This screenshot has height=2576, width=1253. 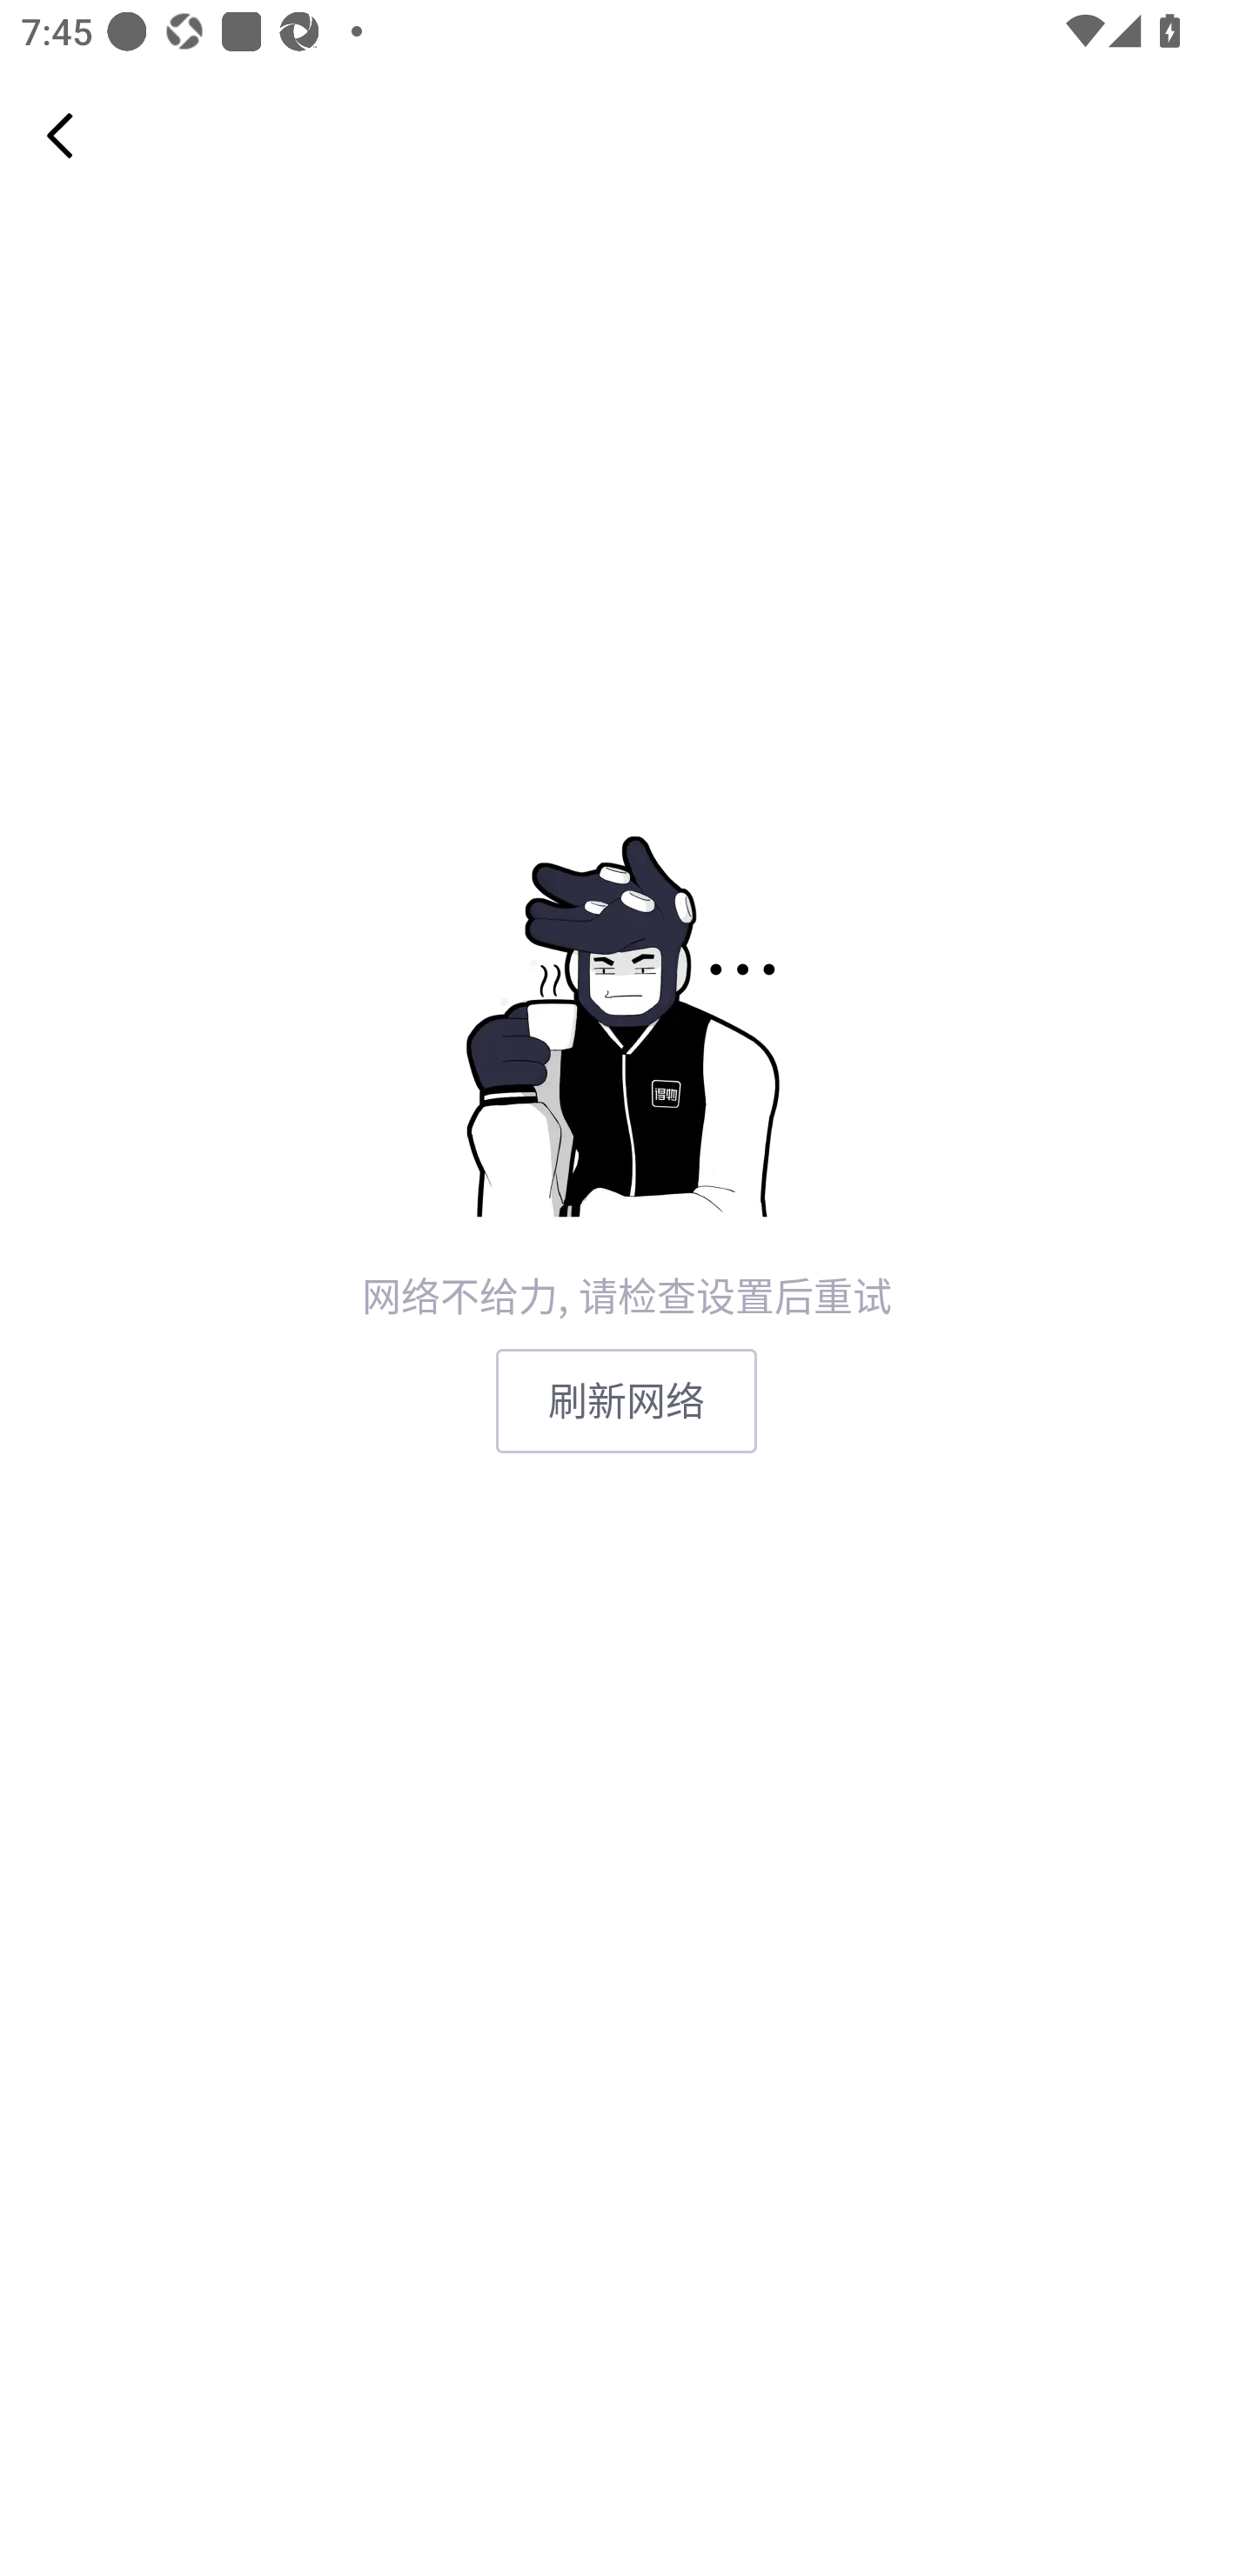 I want to click on Navigate up, so click(x=60, y=135).